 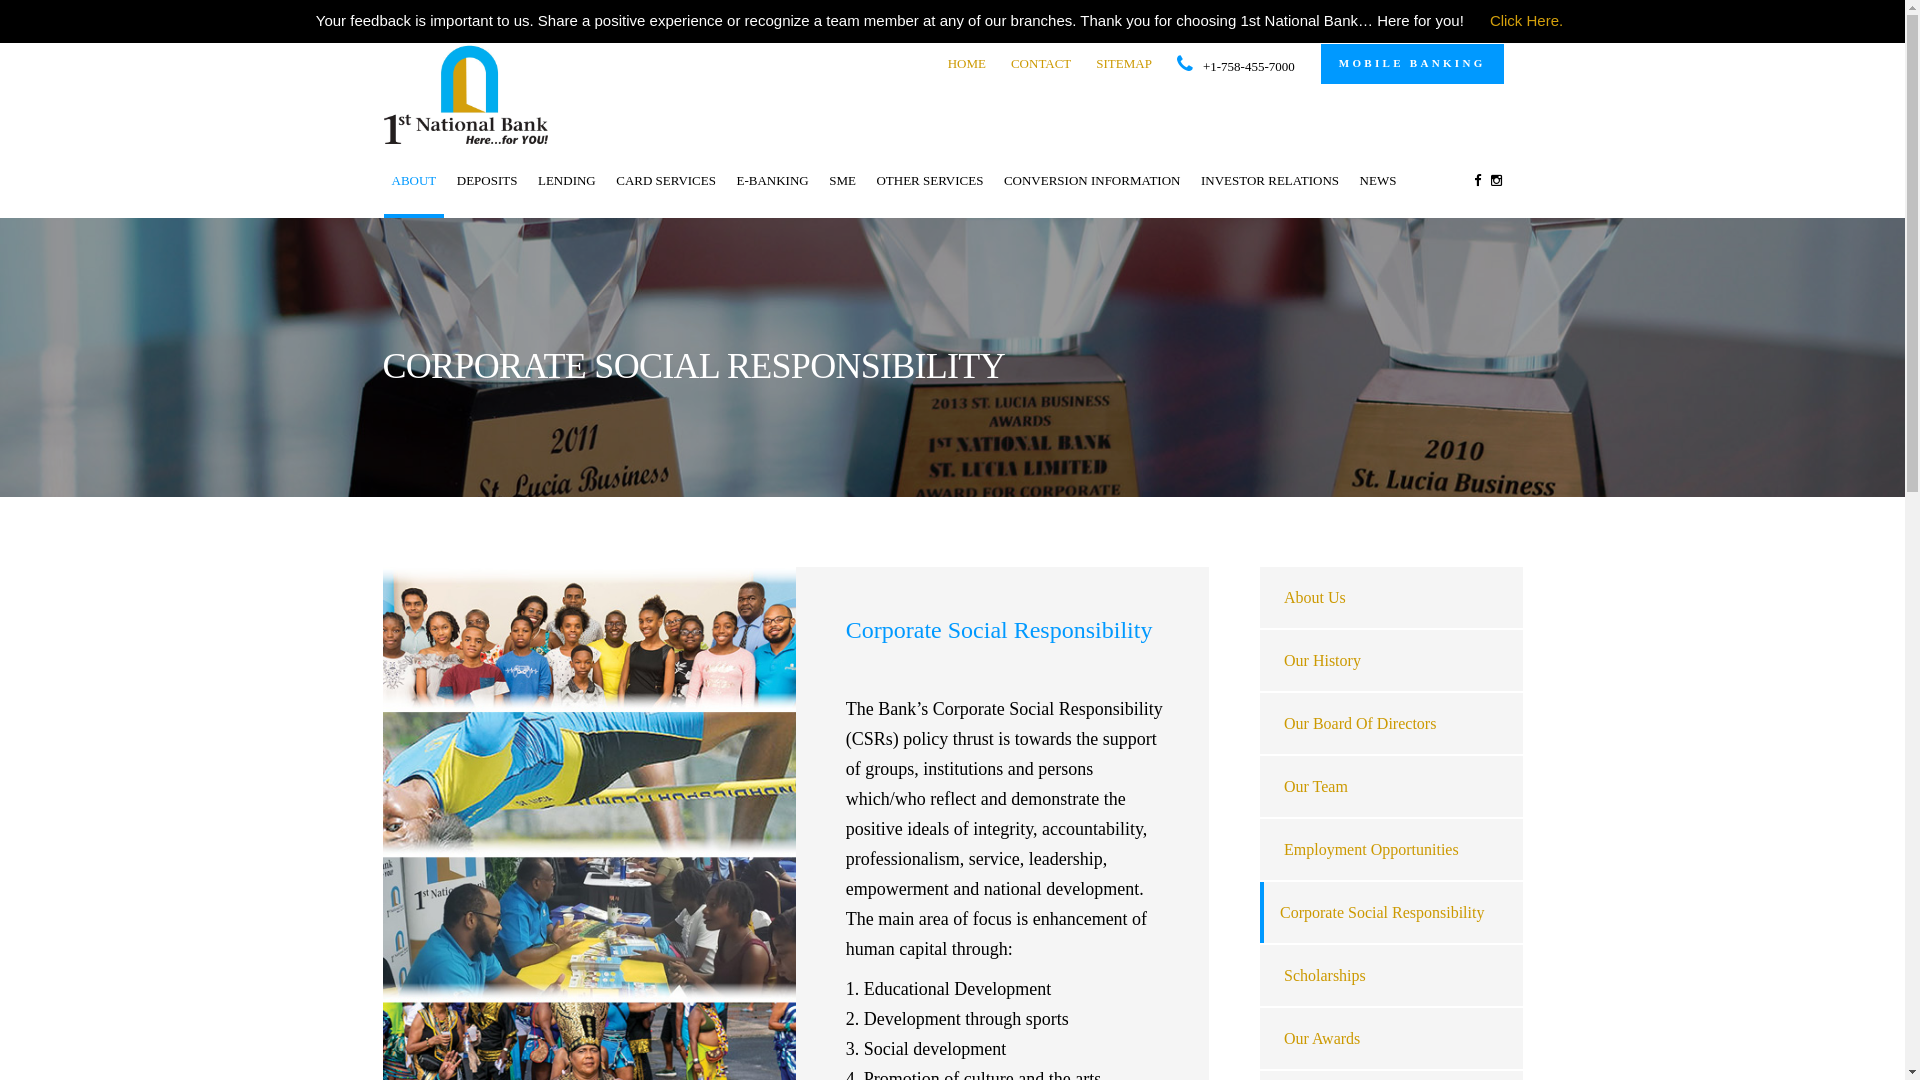 I want to click on HOME, so click(x=967, y=64).